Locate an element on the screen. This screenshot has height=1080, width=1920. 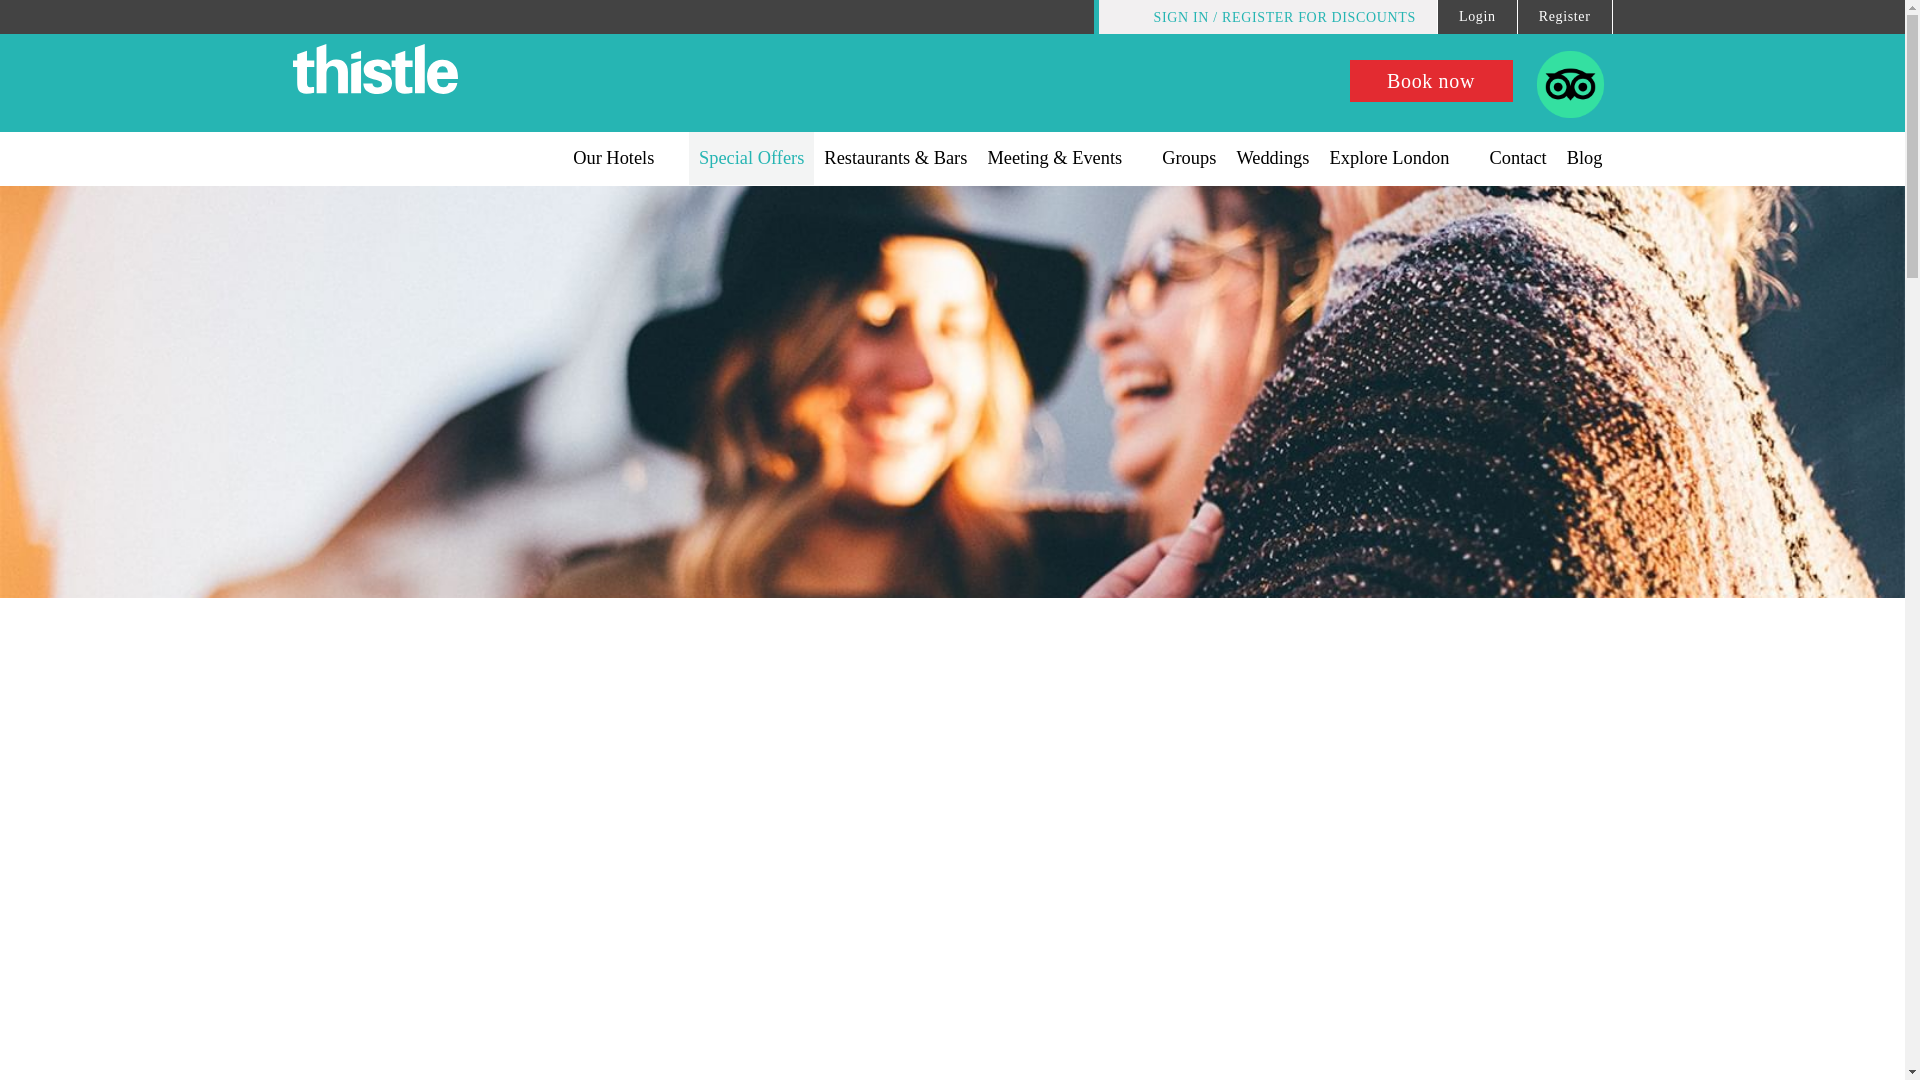
Our Hotels is located at coordinates (622, 158).